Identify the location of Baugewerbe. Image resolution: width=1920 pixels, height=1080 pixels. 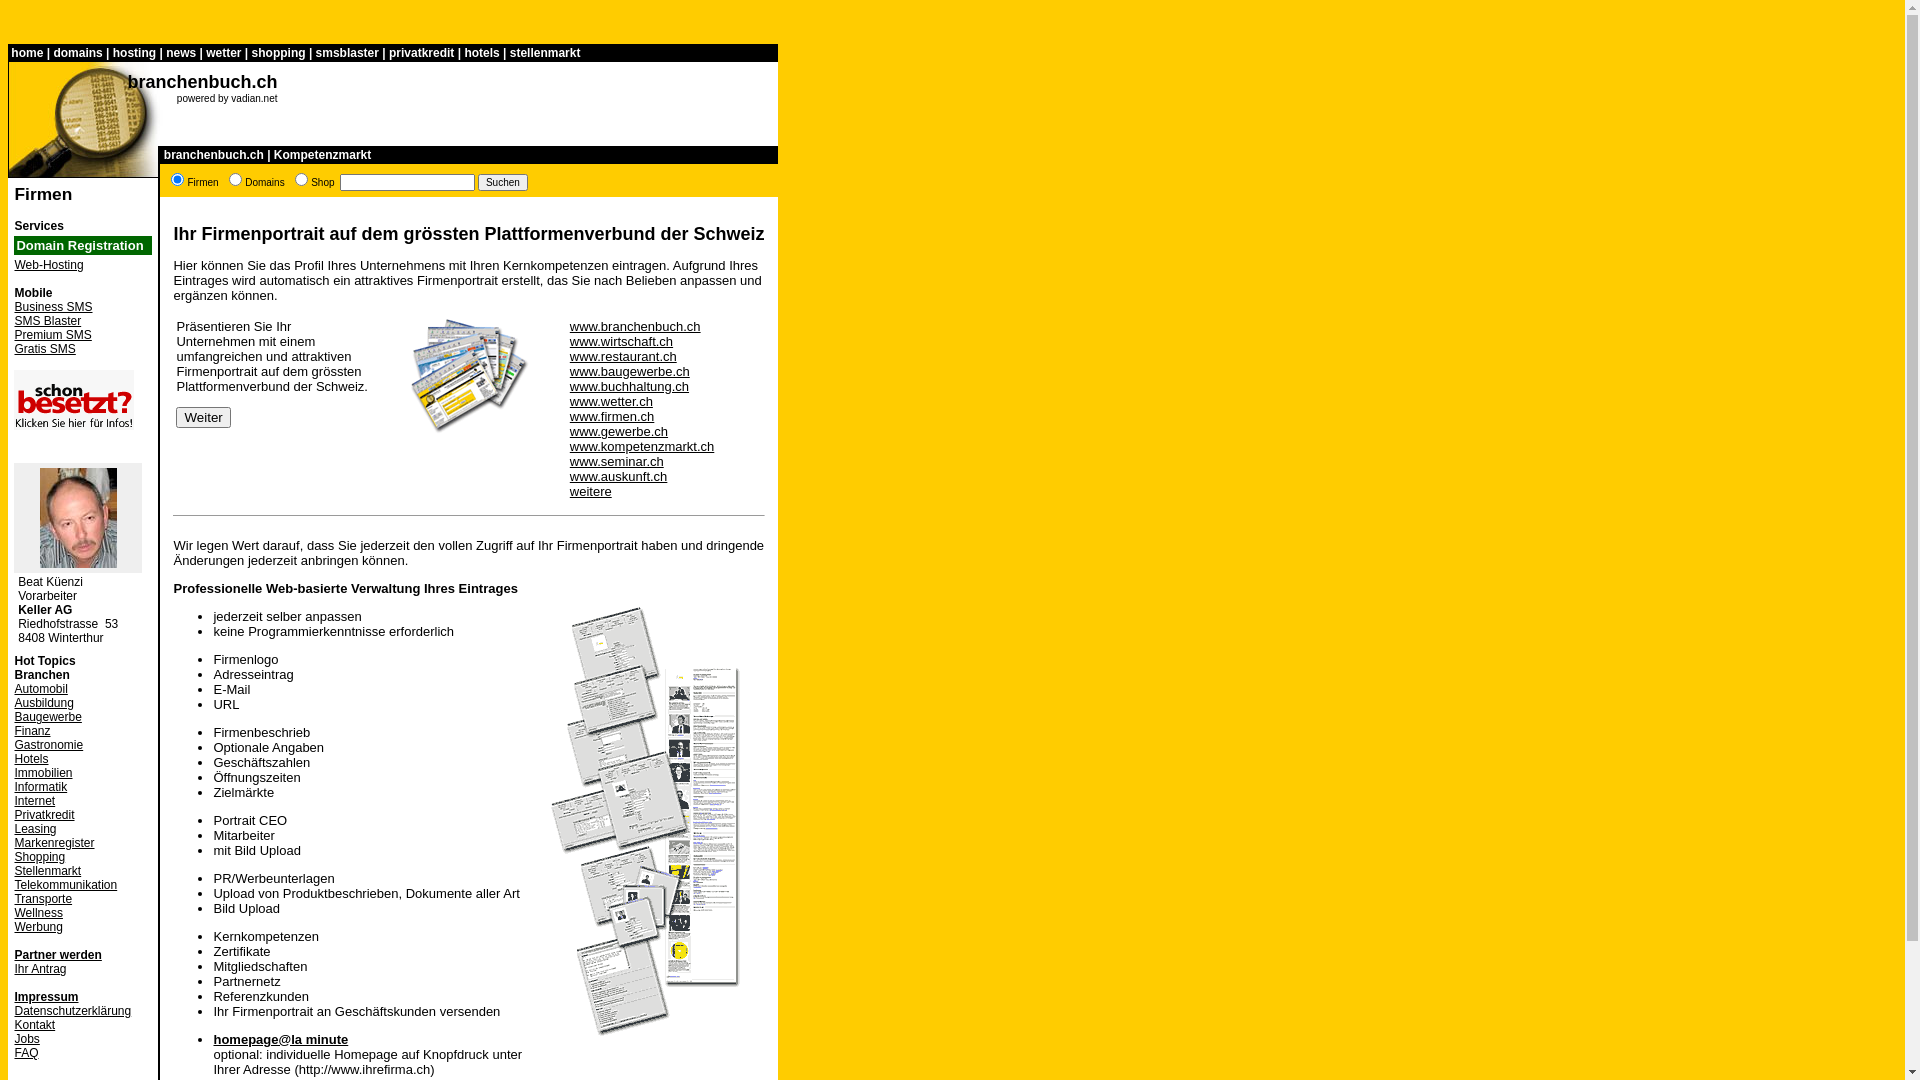
(48, 717).